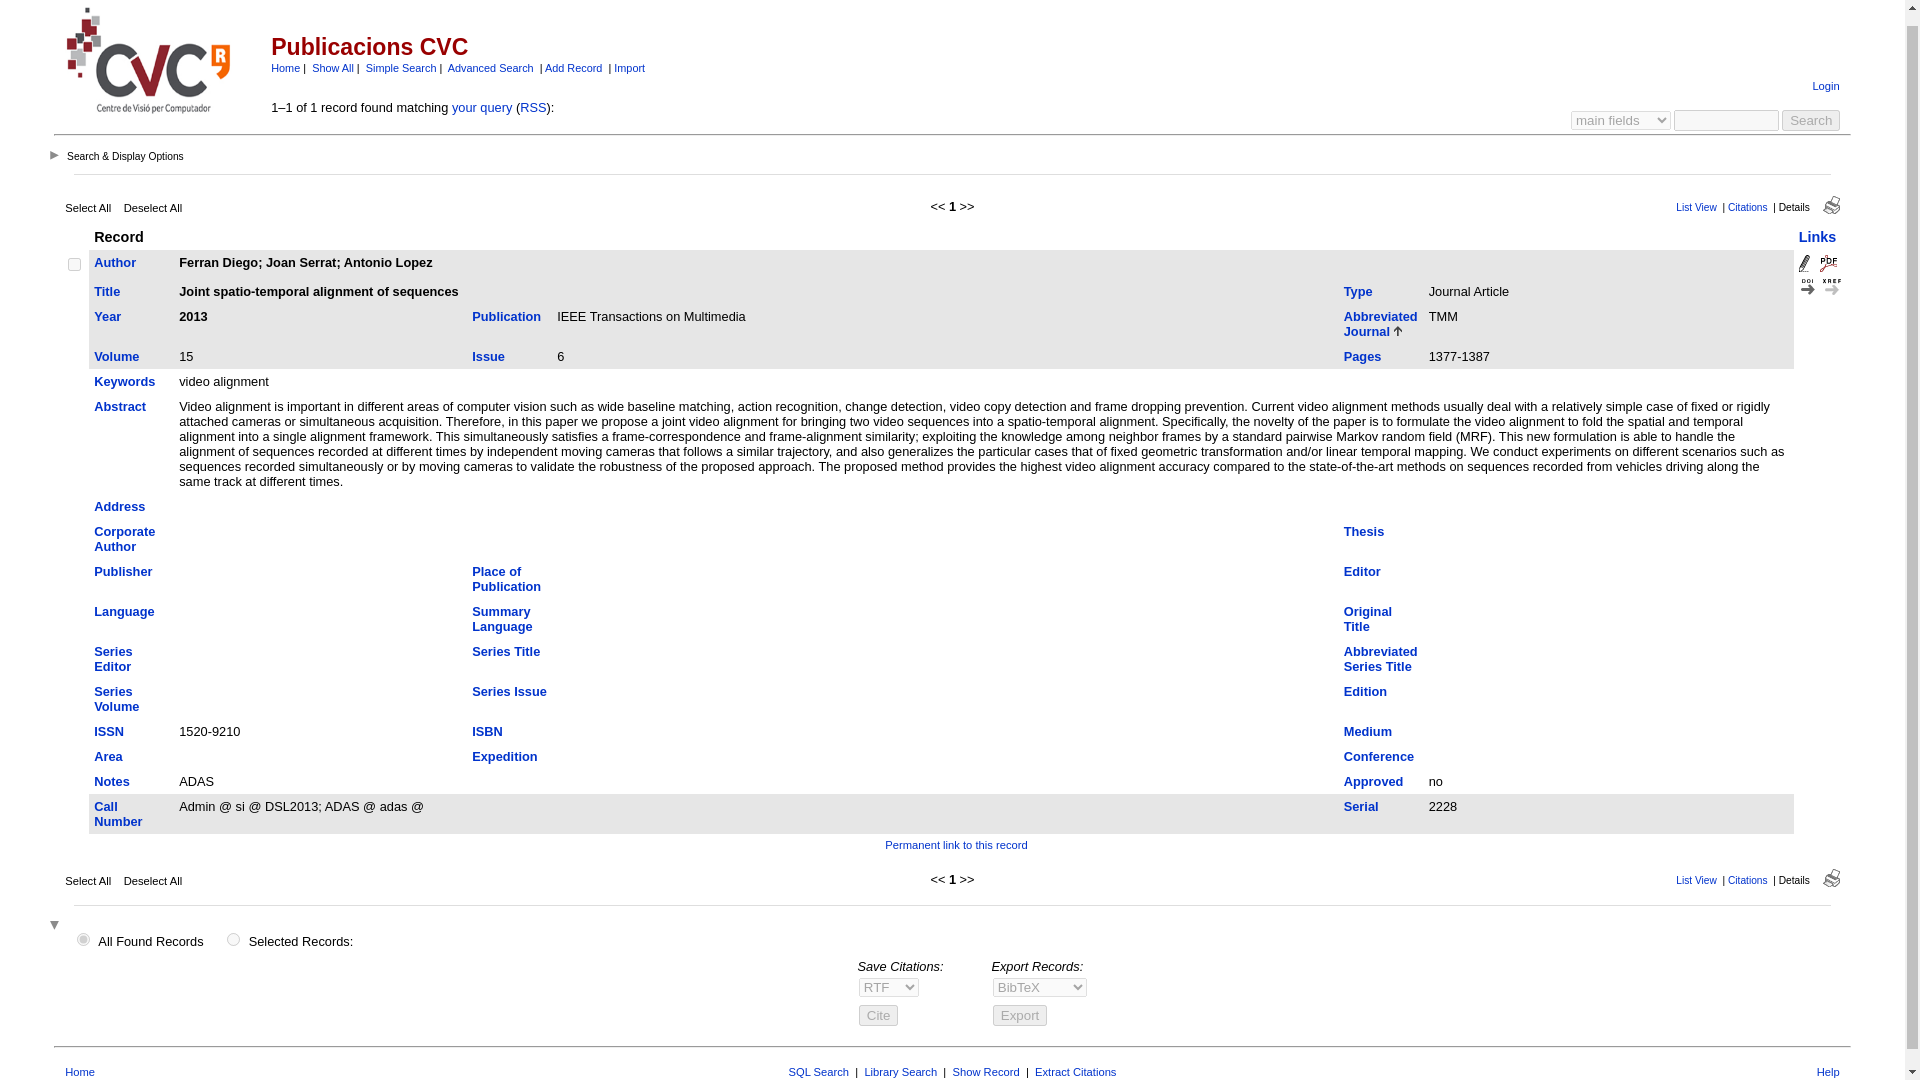  What do you see at coordinates (284, 68) in the screenshot?
I see `Home` at bounding box center [284, 68].